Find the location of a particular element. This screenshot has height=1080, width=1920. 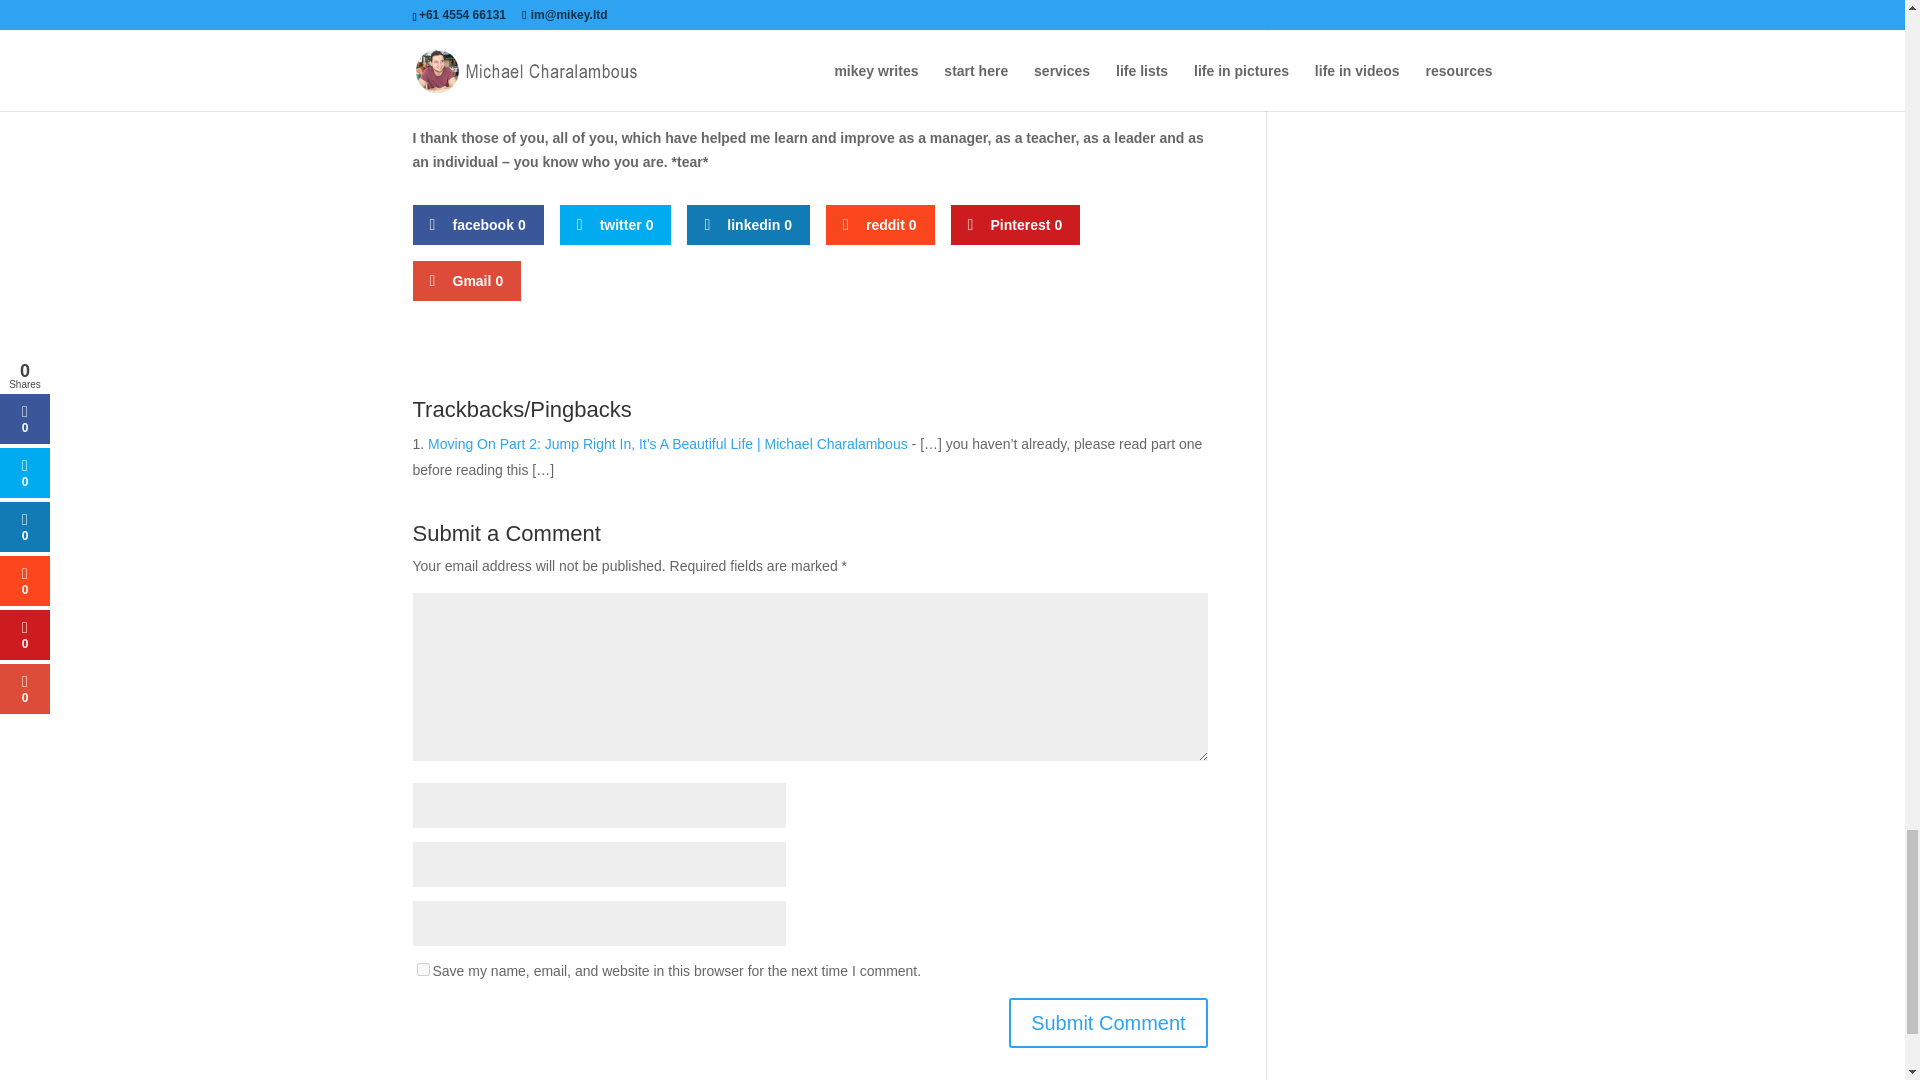

Gmail0 is located at coordinates (466, 281).